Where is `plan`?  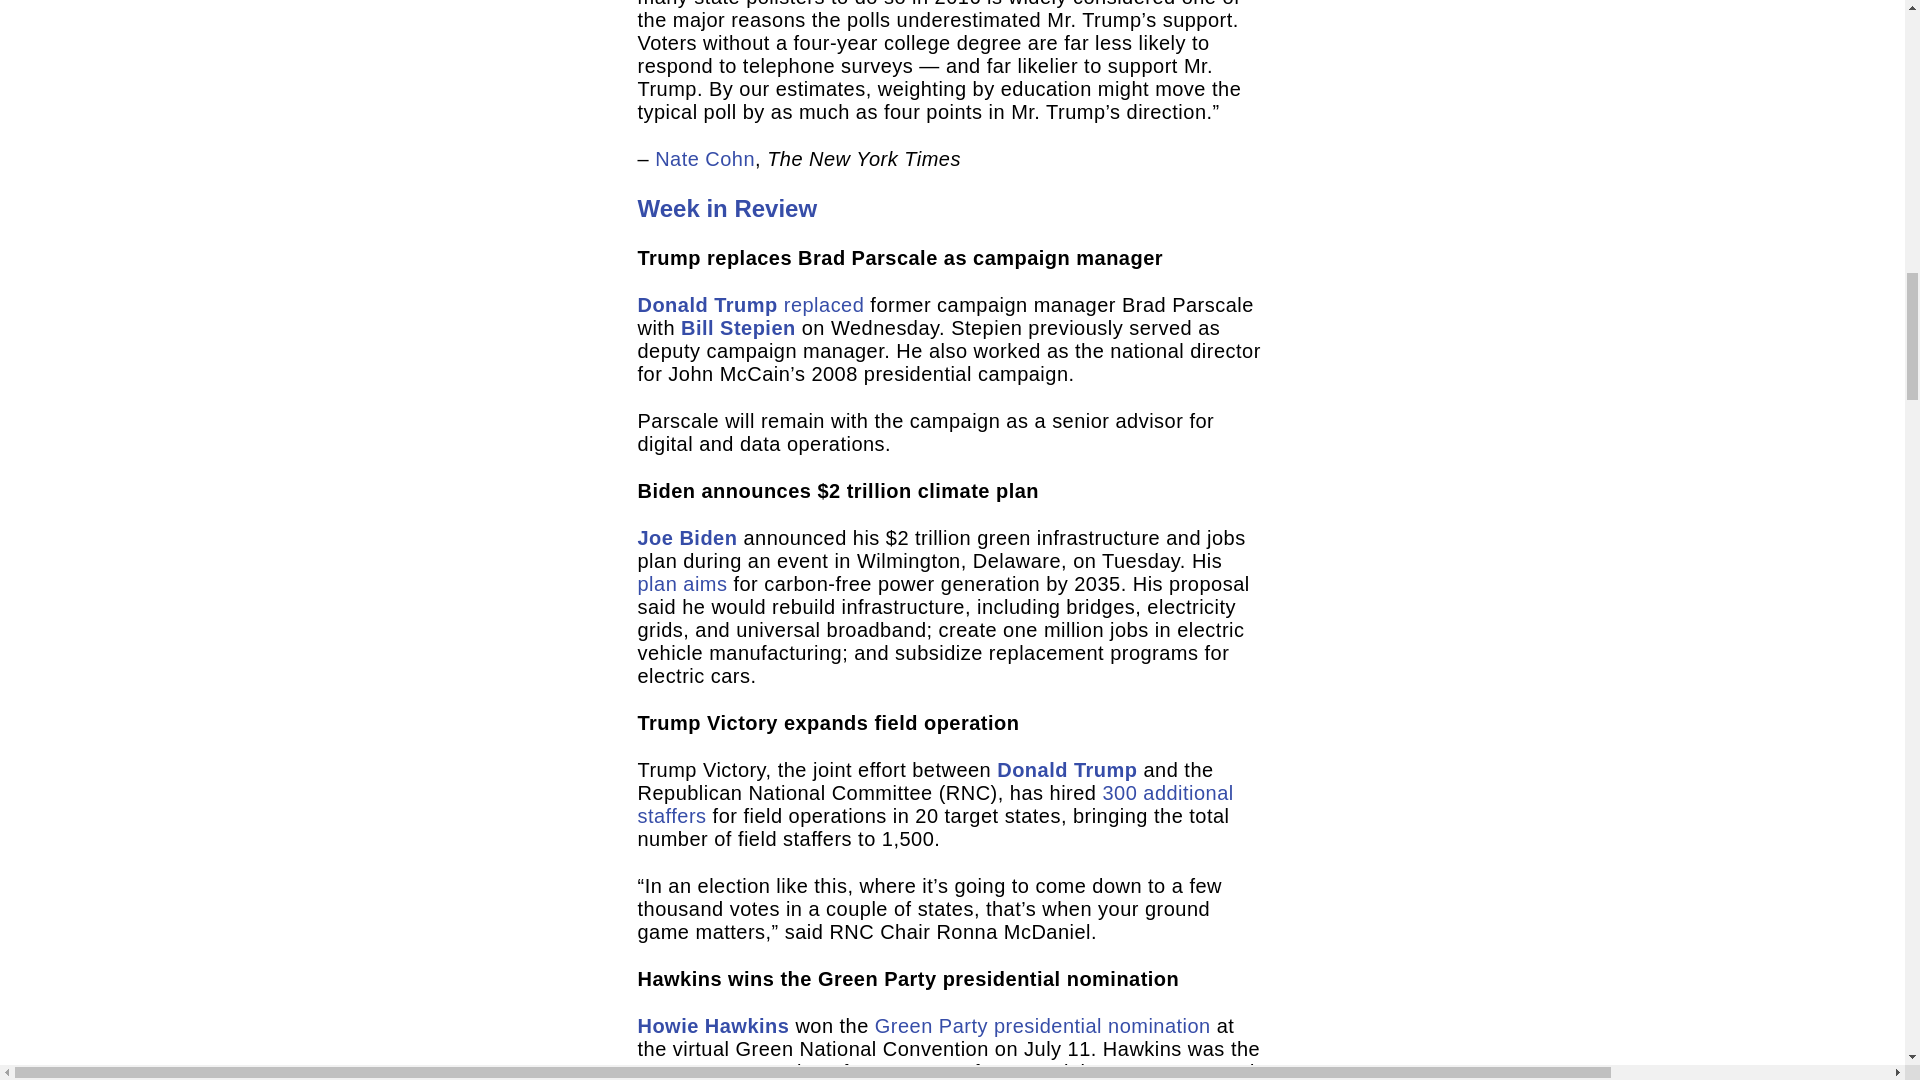
plan is located at coordinates (657, 584).